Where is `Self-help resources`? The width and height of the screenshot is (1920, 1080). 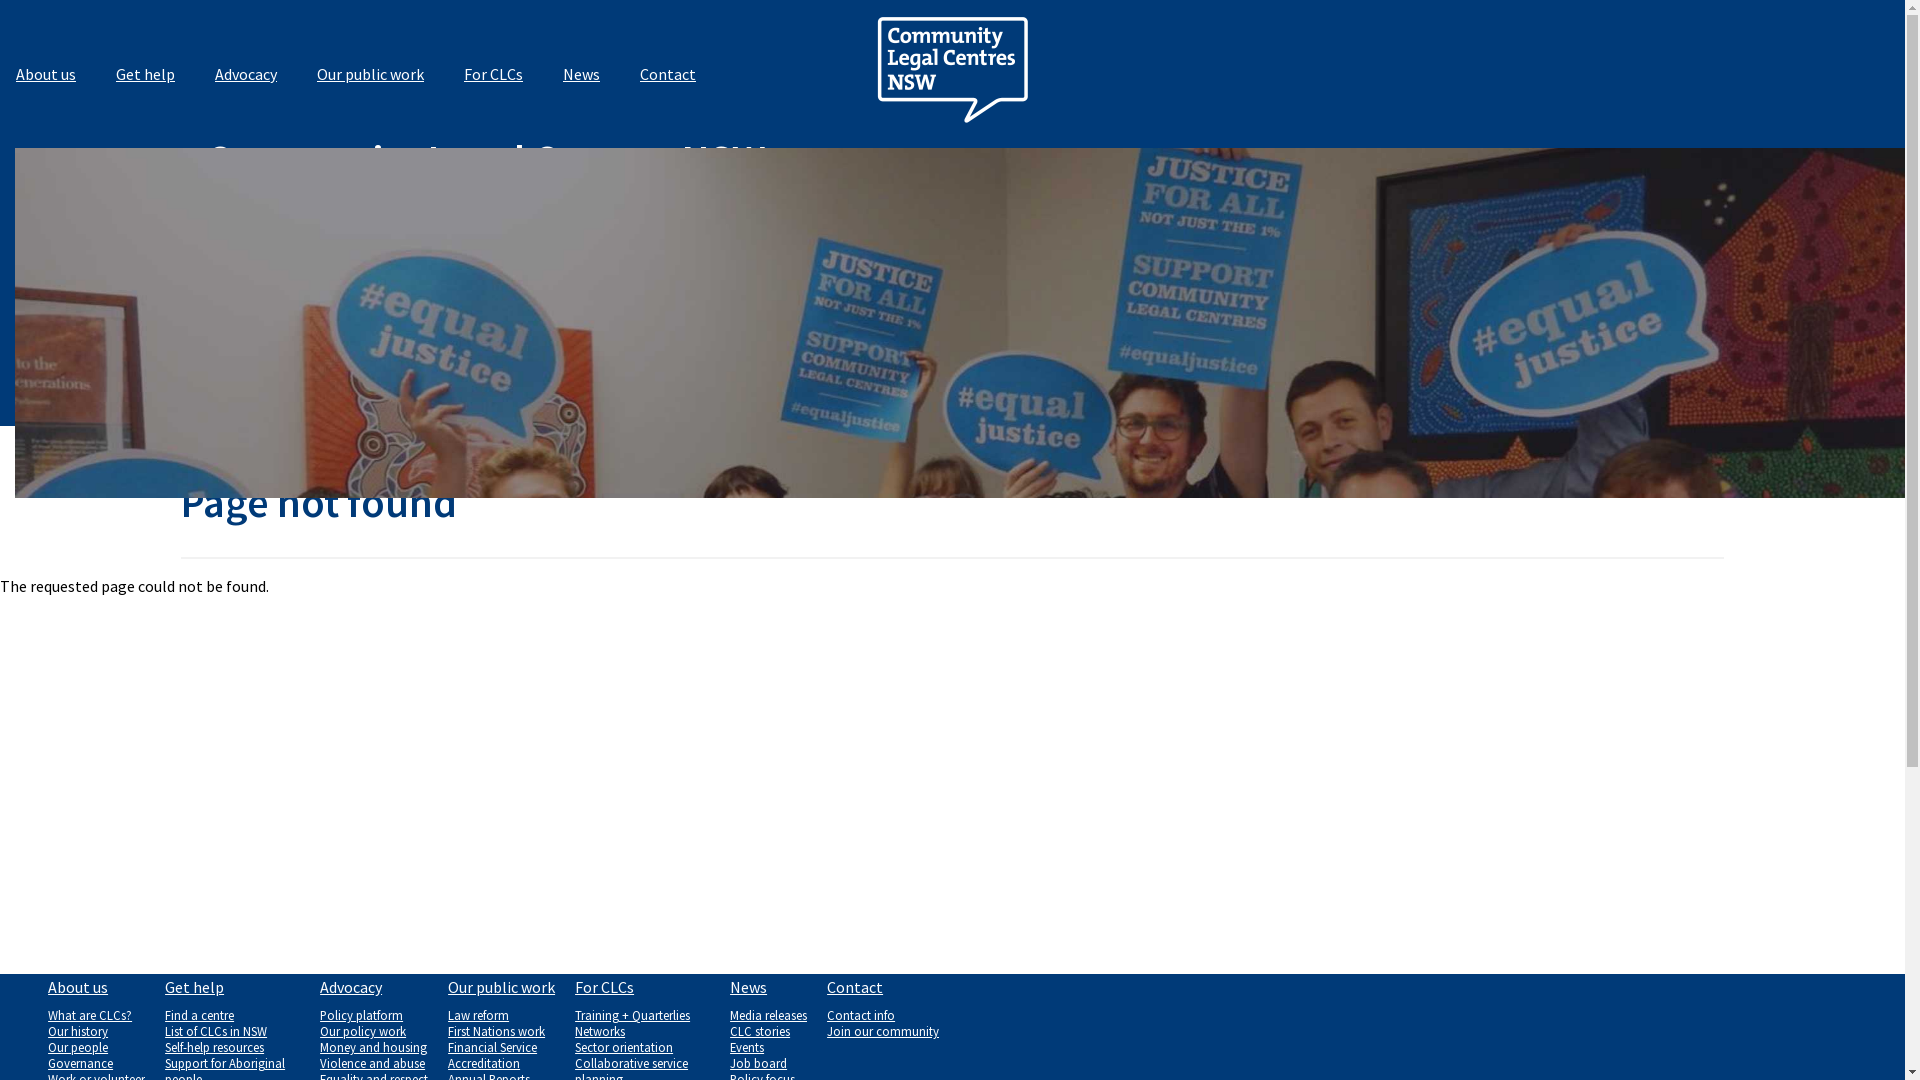
Self-help resources is located at coordinates (232, 1047).